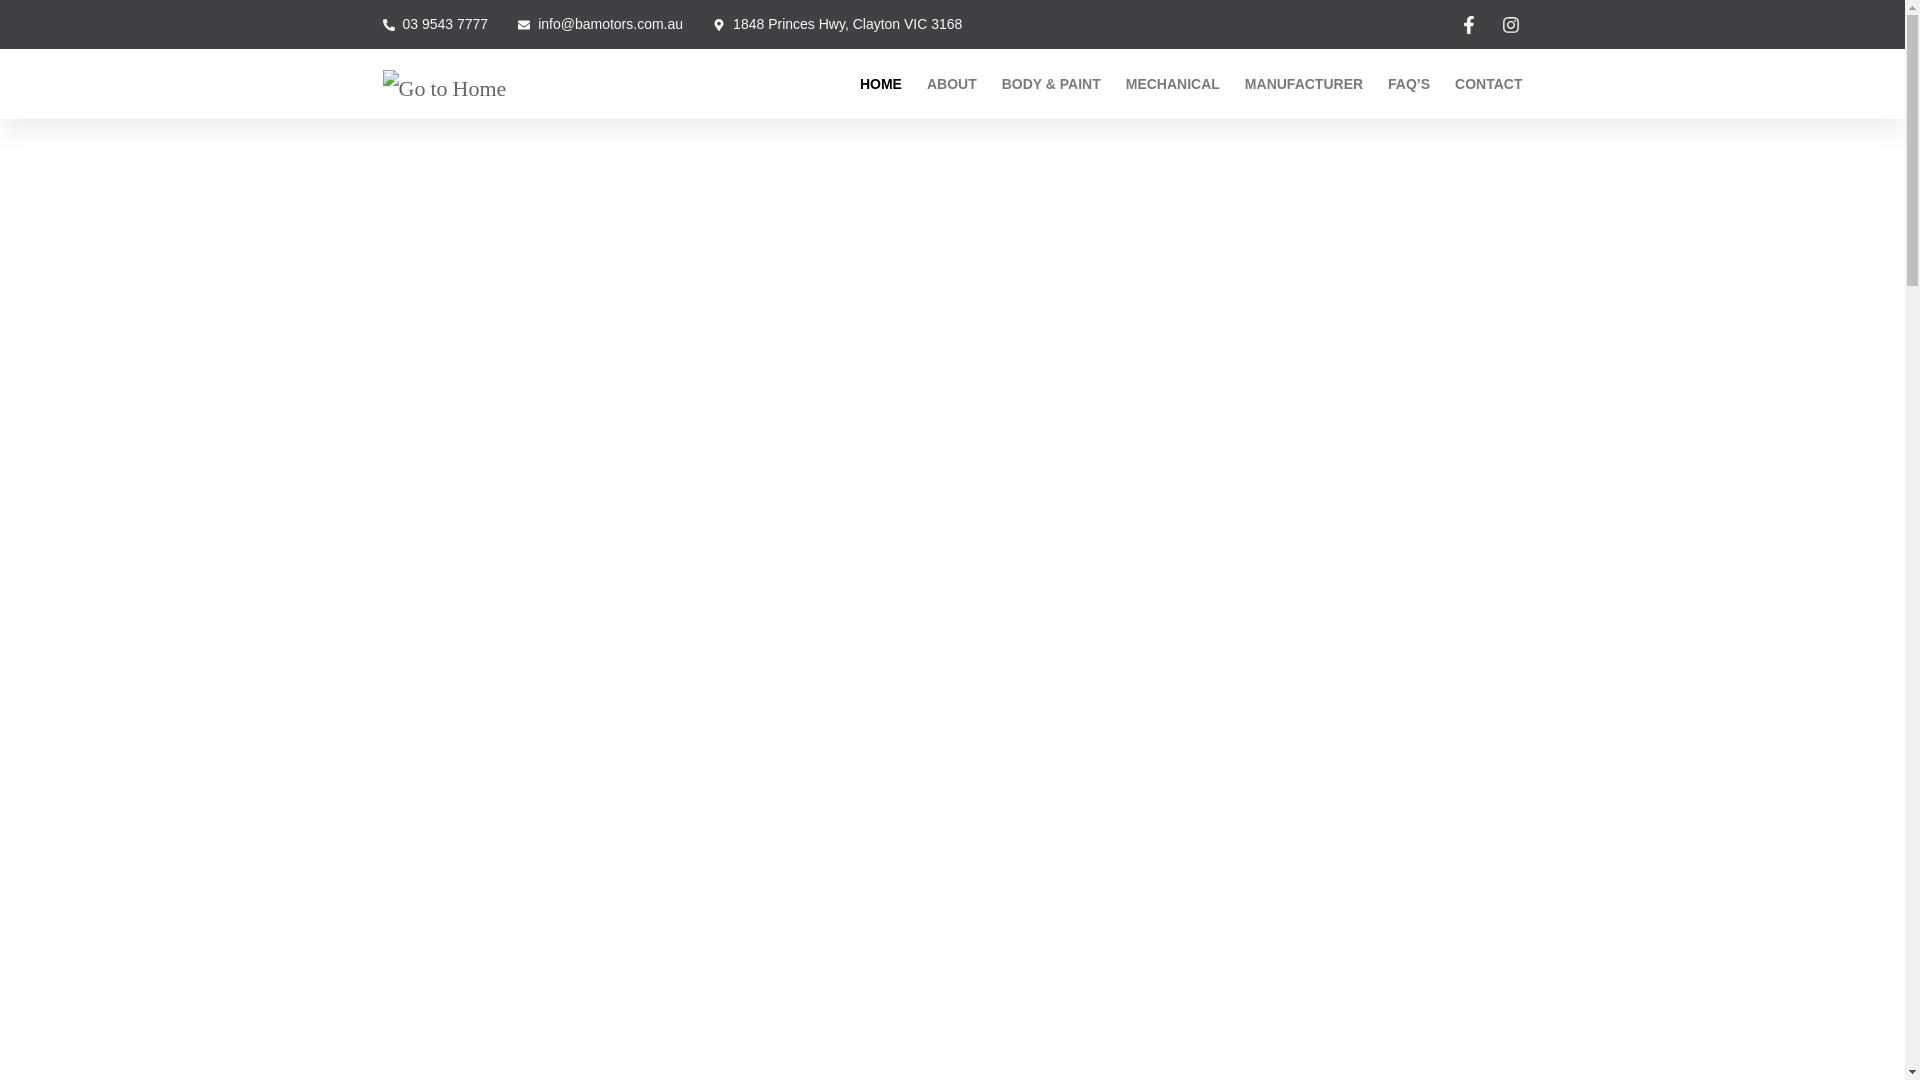  What do you see at coordinates (881, 84) in the screenshot?
I see `HOME` at bounding box center [881, 84].